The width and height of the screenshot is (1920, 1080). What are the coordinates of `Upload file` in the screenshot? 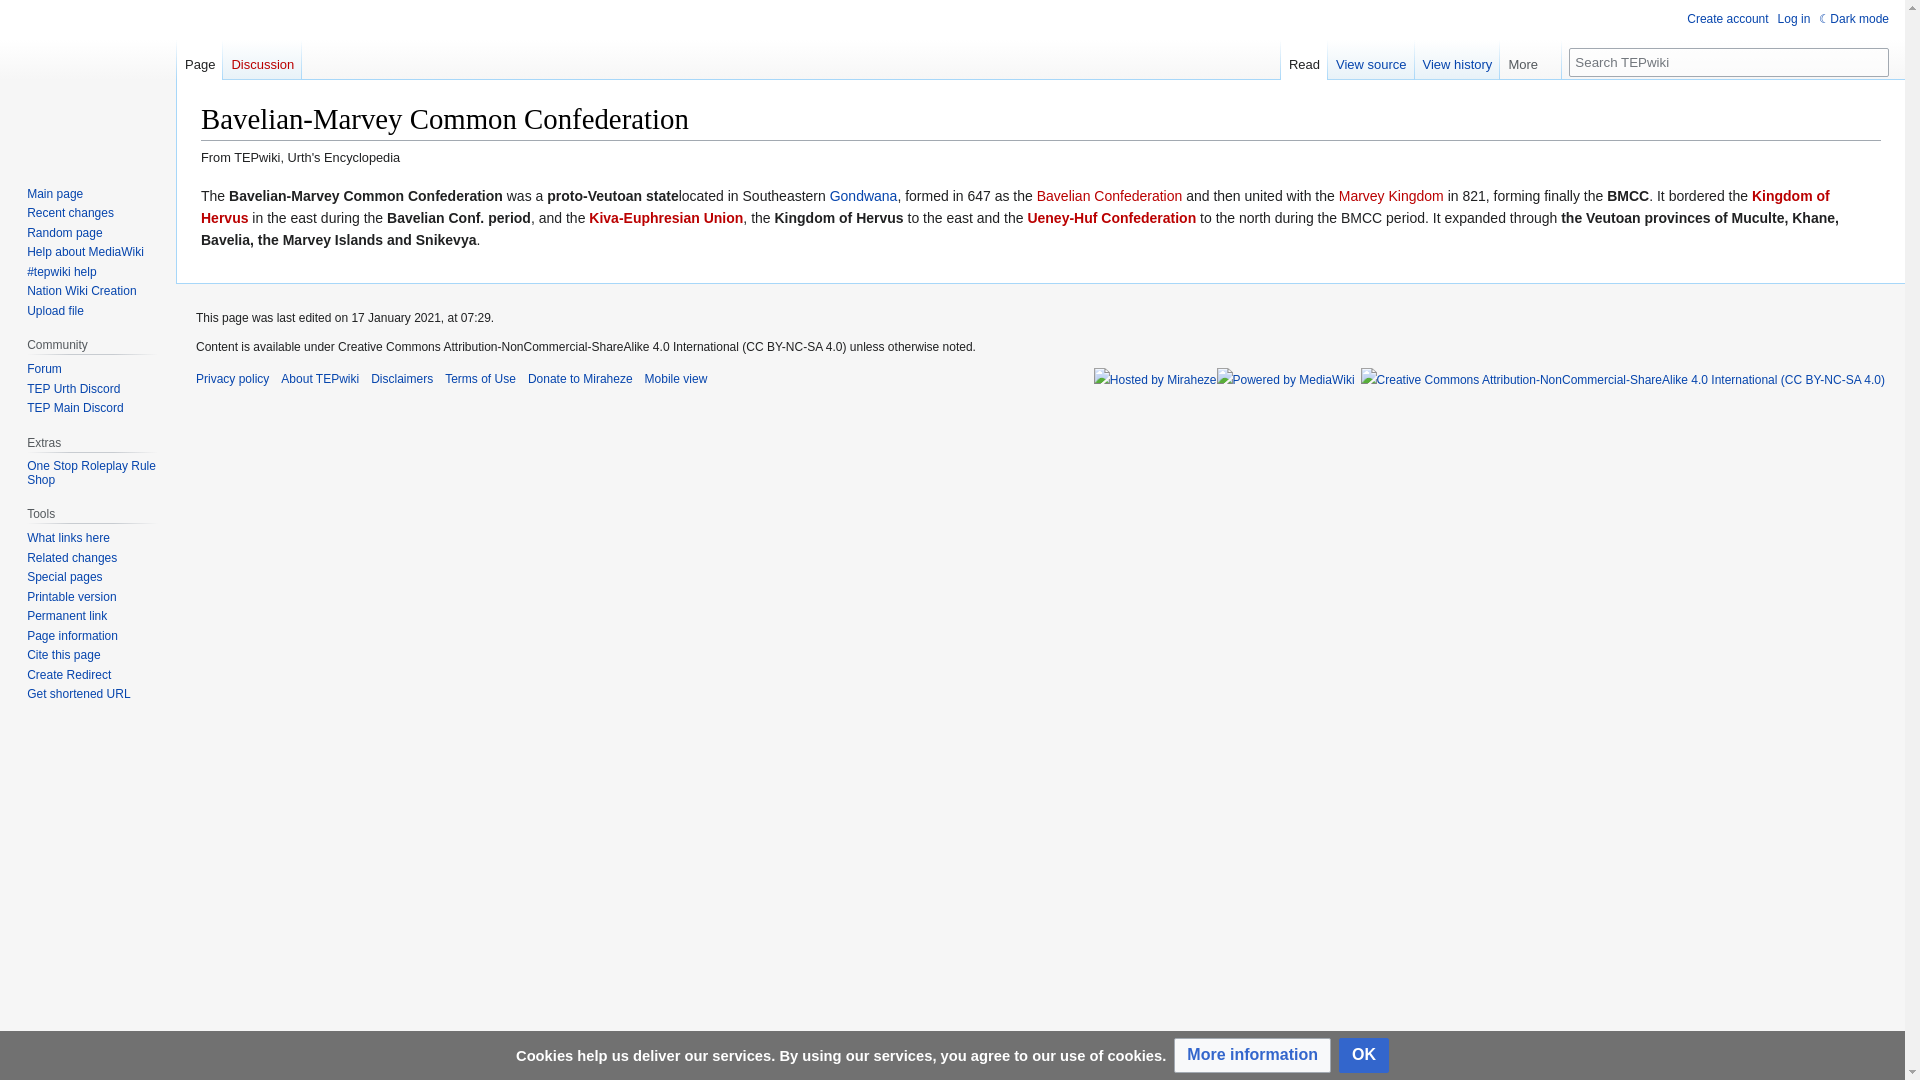 It's located at (55, 310).